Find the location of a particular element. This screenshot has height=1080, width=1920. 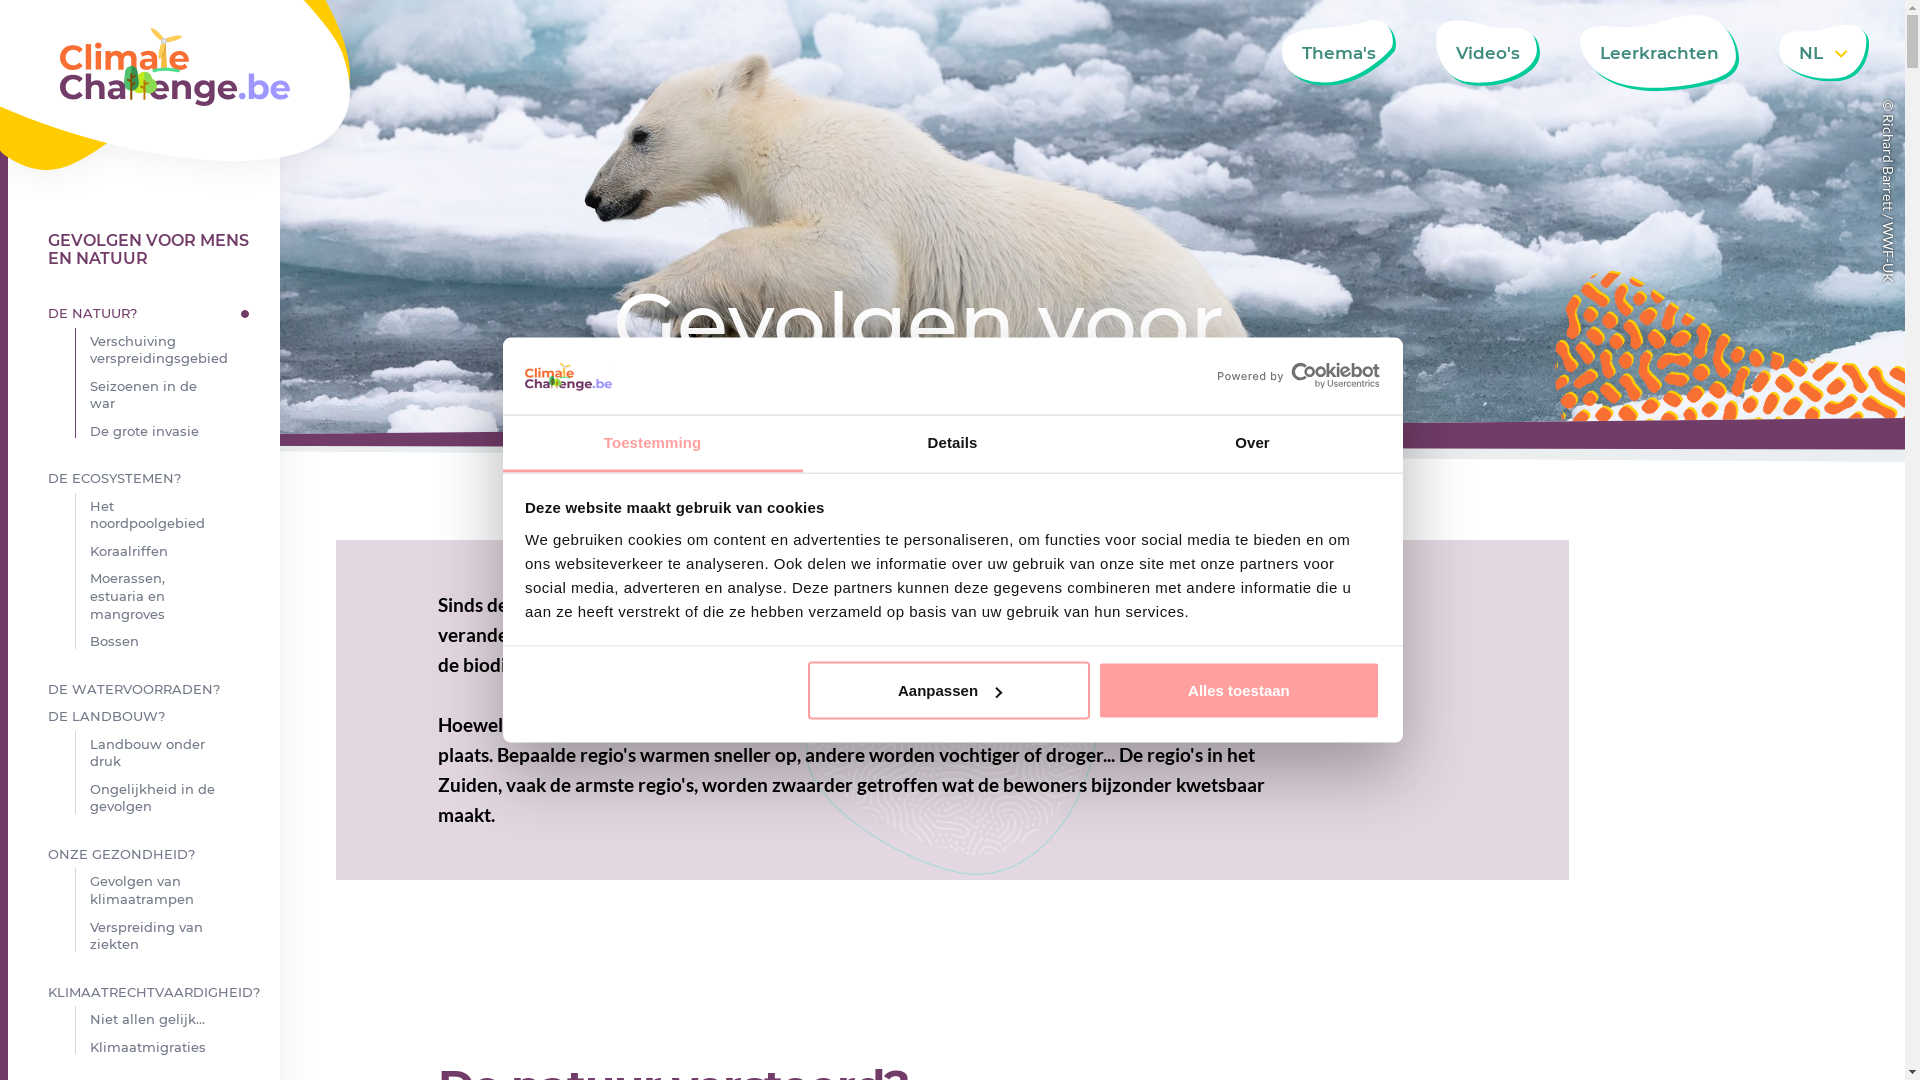

Klimaatmigraties is located at coordinates (174, 1048).